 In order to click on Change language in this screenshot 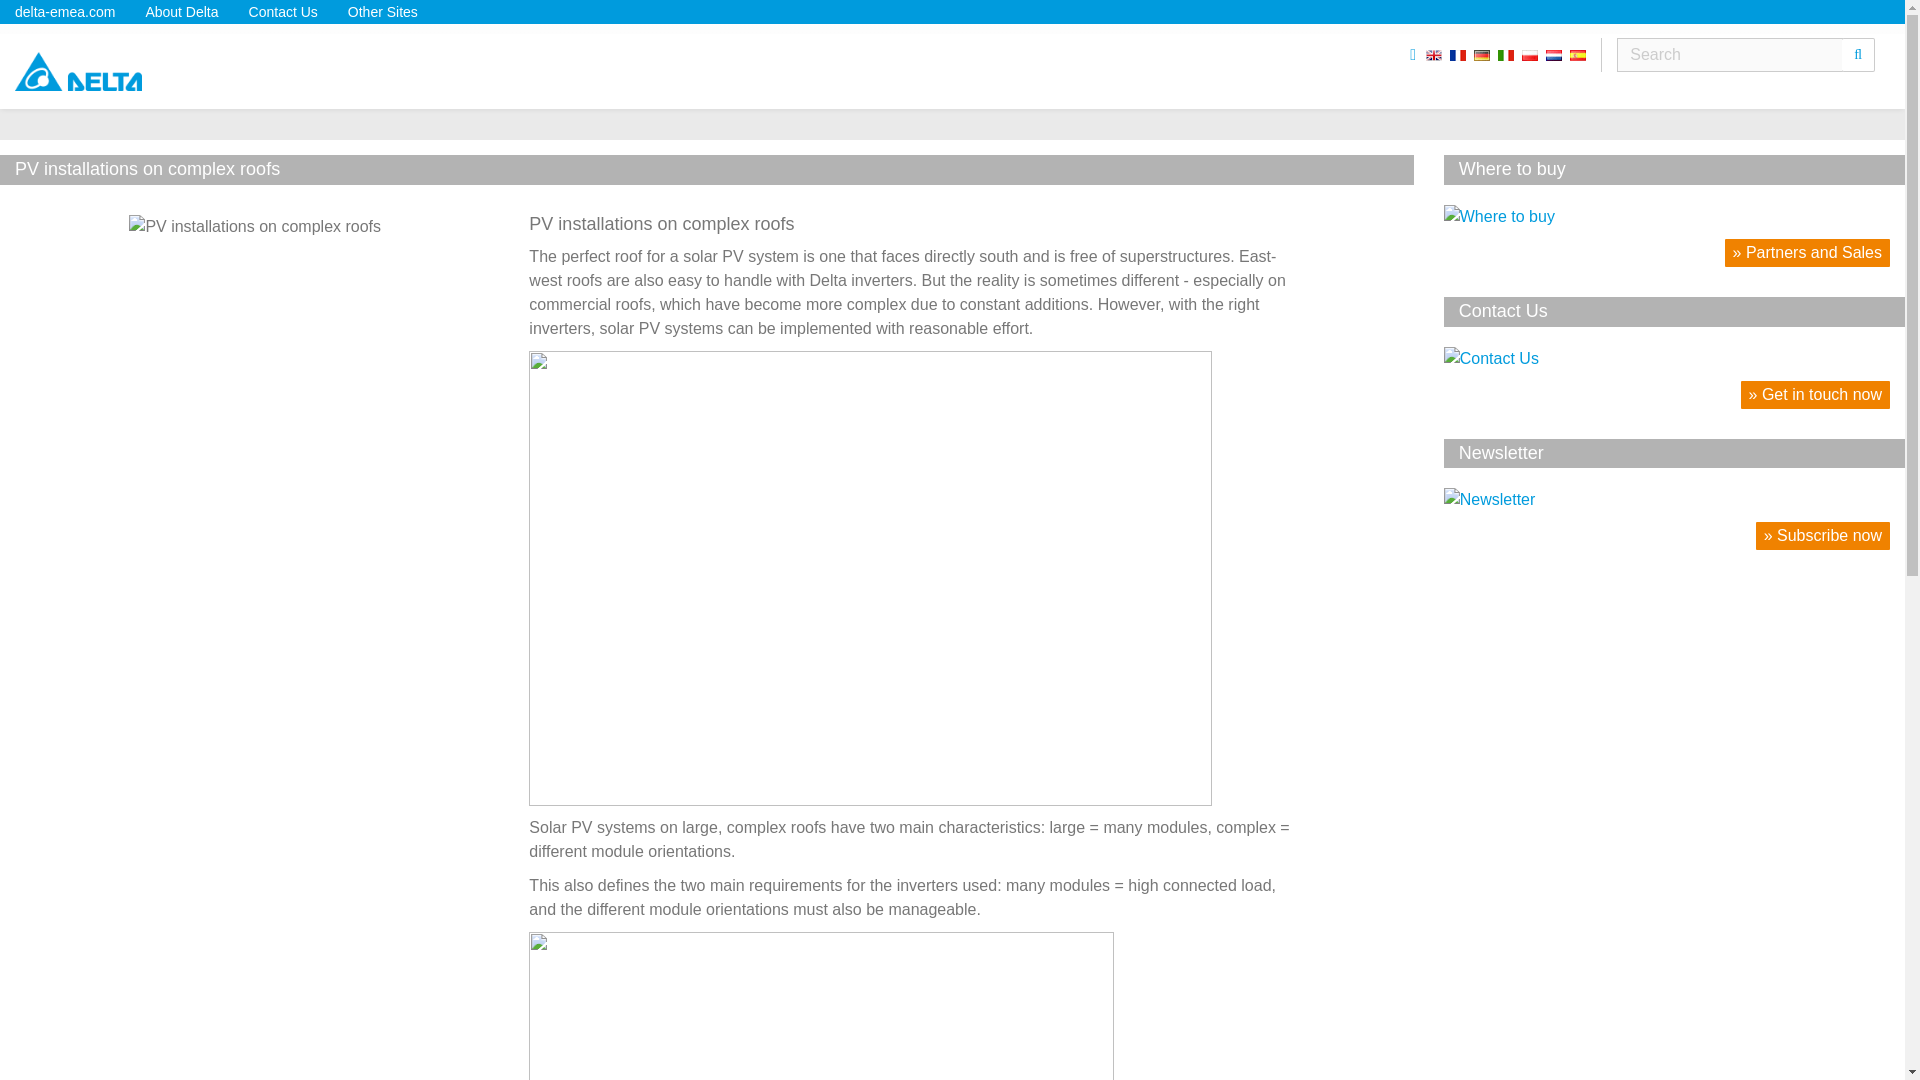, I will do `click(1506, 54)`.